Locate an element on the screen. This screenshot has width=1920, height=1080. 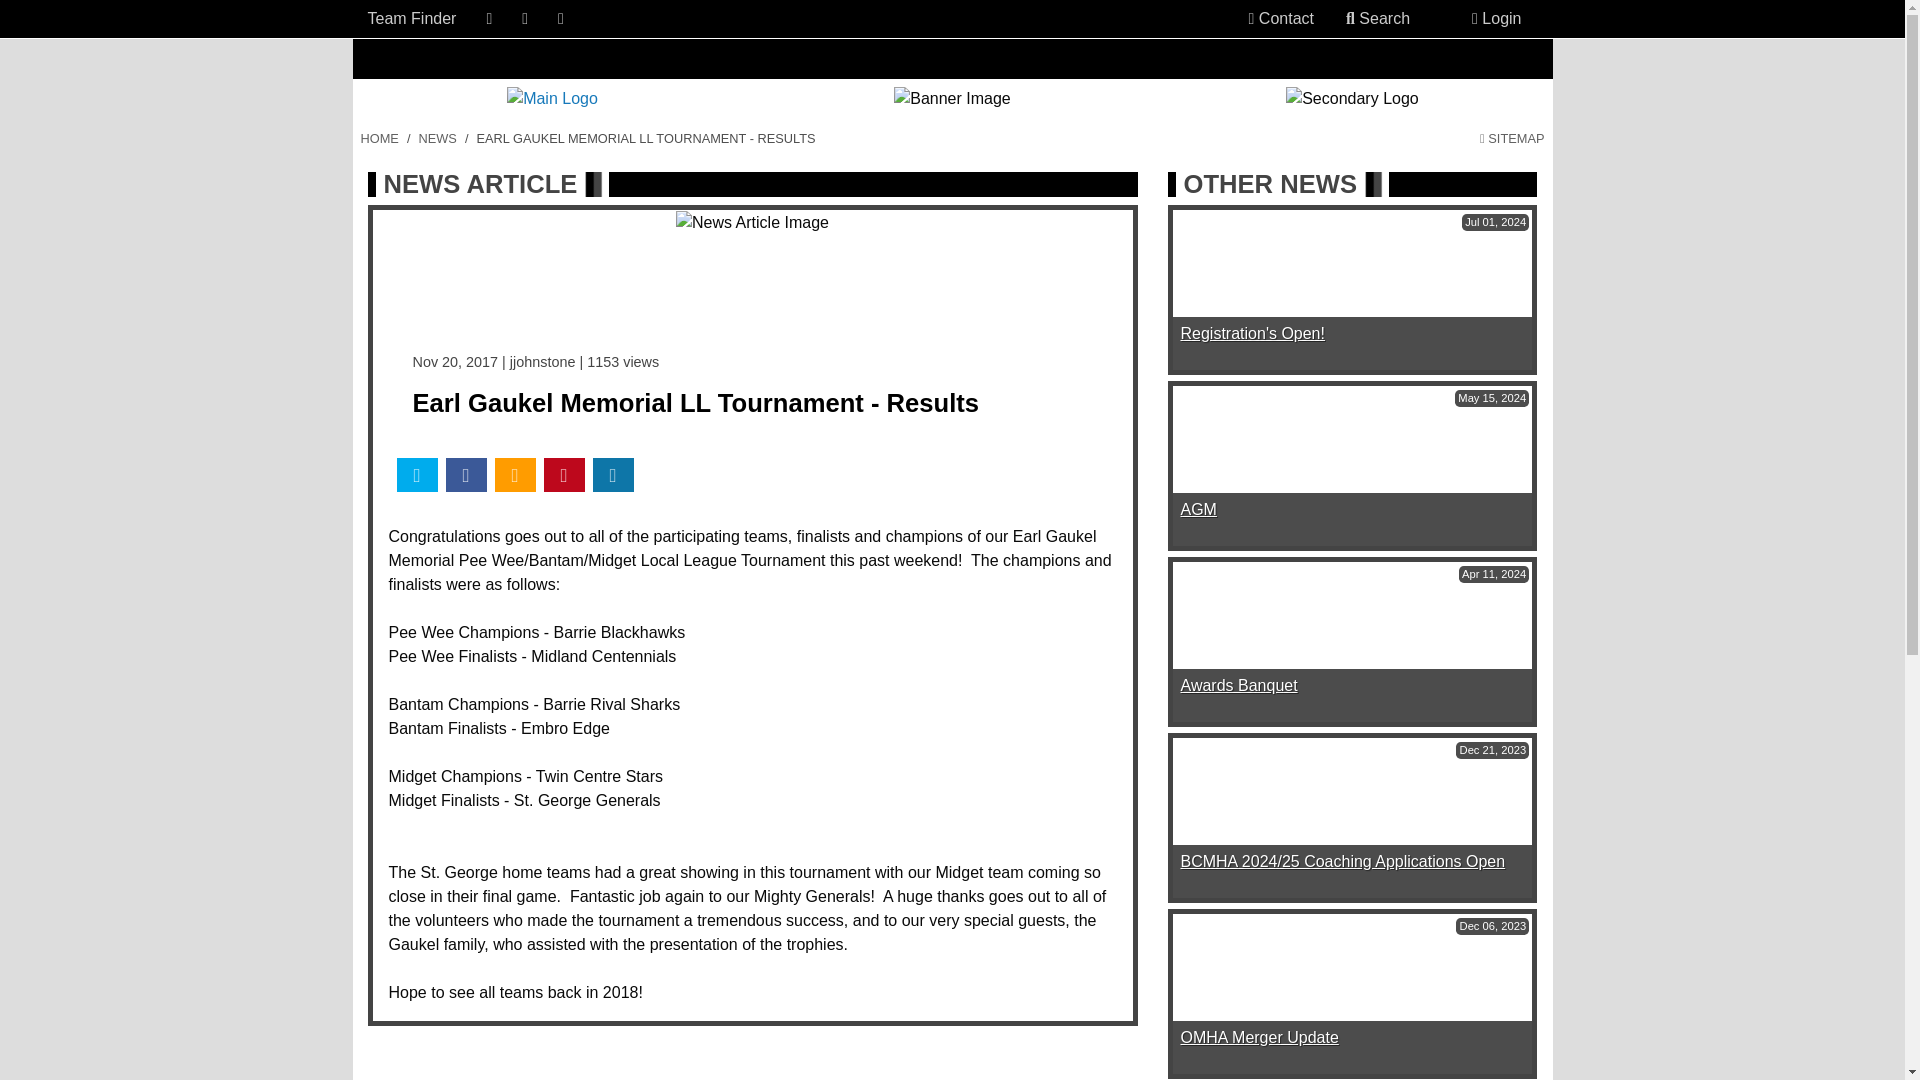
 Contact is located at coordinates (1281, 18).